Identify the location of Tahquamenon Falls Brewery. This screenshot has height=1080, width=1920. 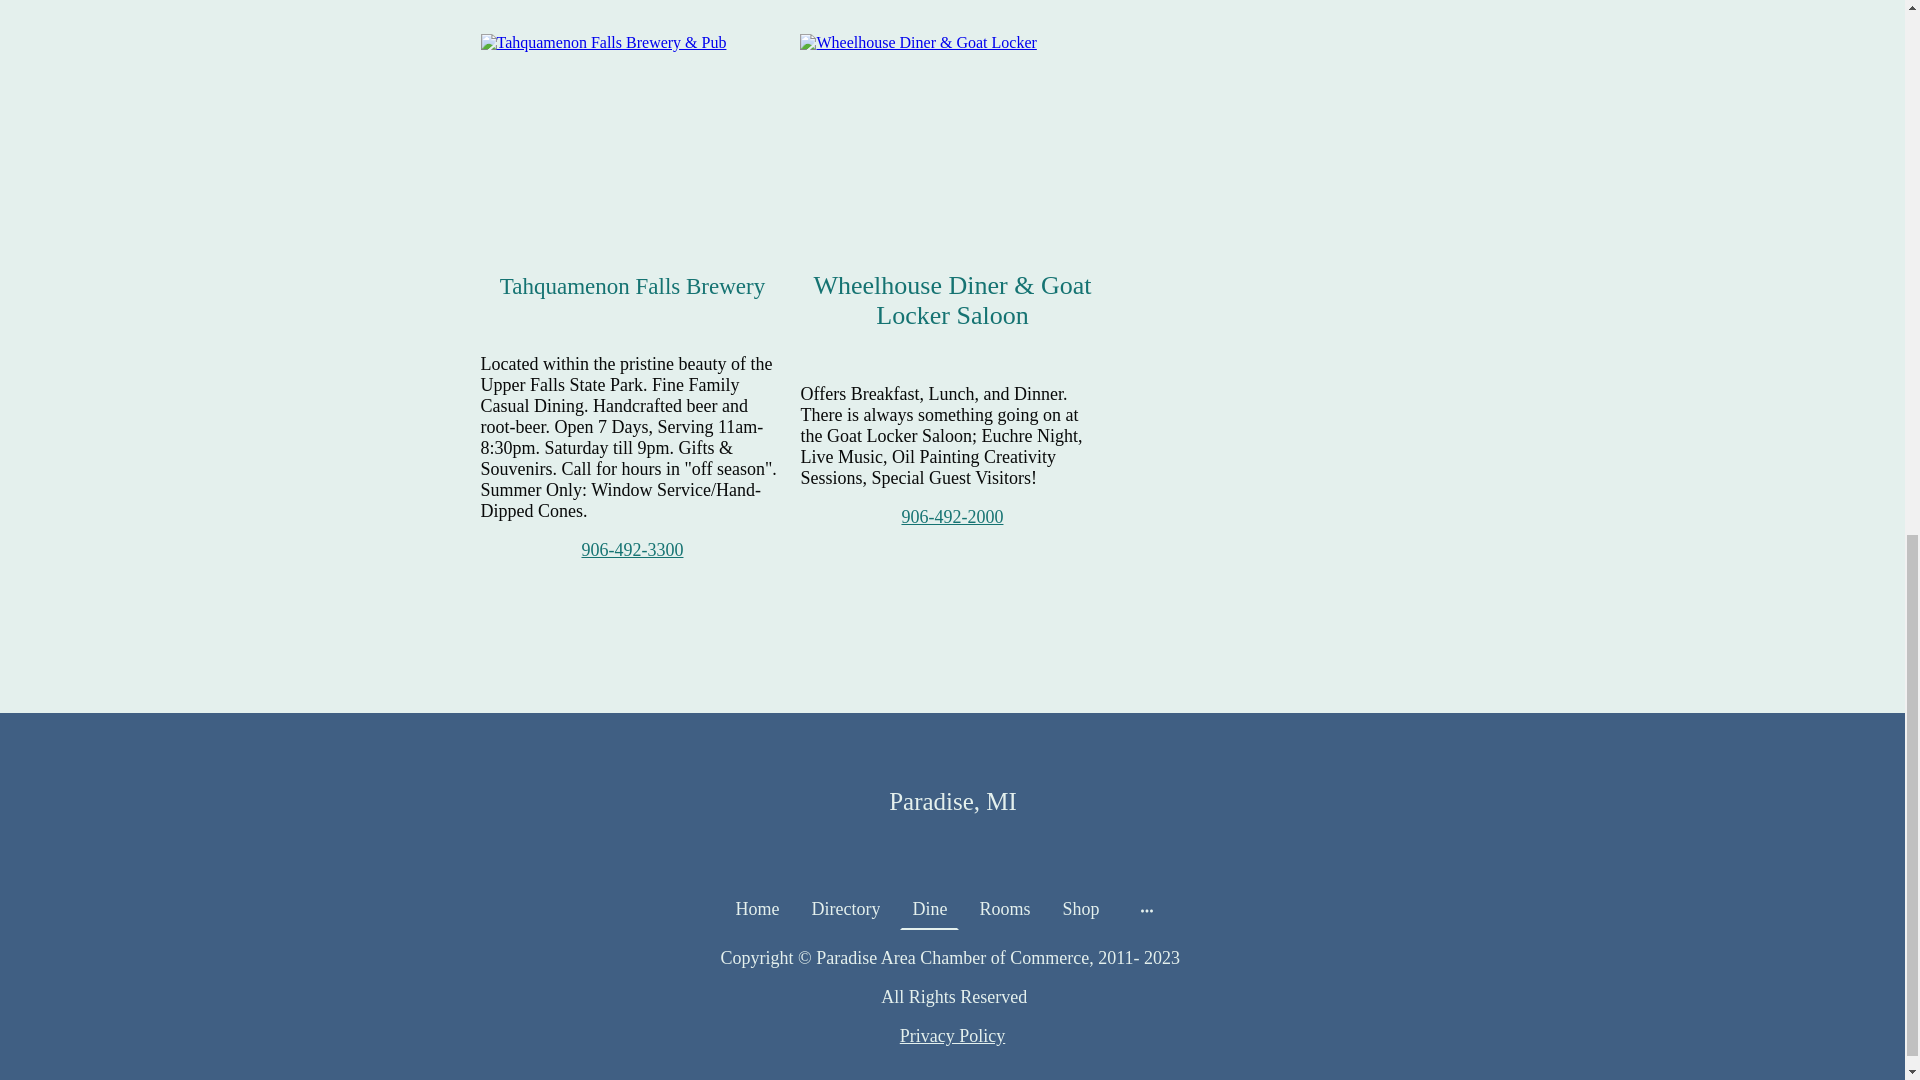
(632, 42).